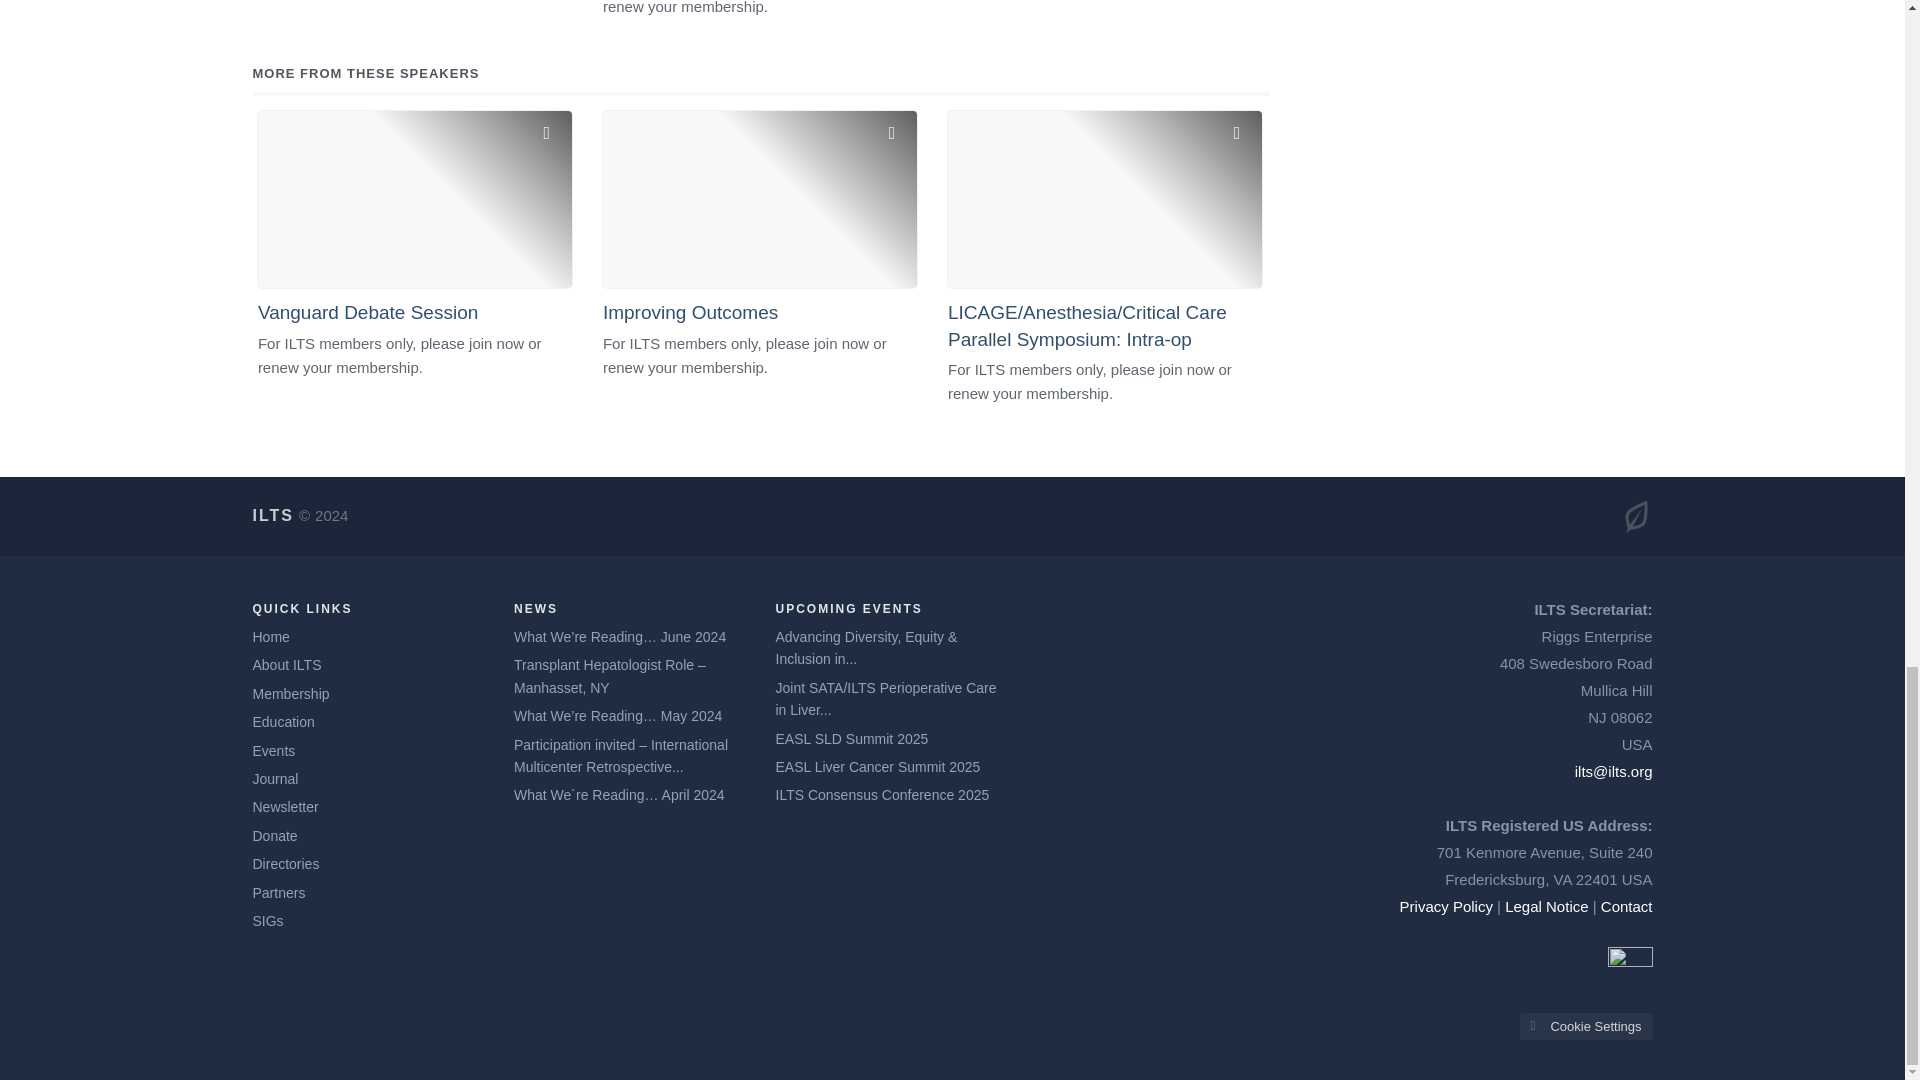  What do you see at coordinates (882, 794) in the screenshot?
I see `ILTS Consensus Conference 2025` at bounding box center [882, 794].